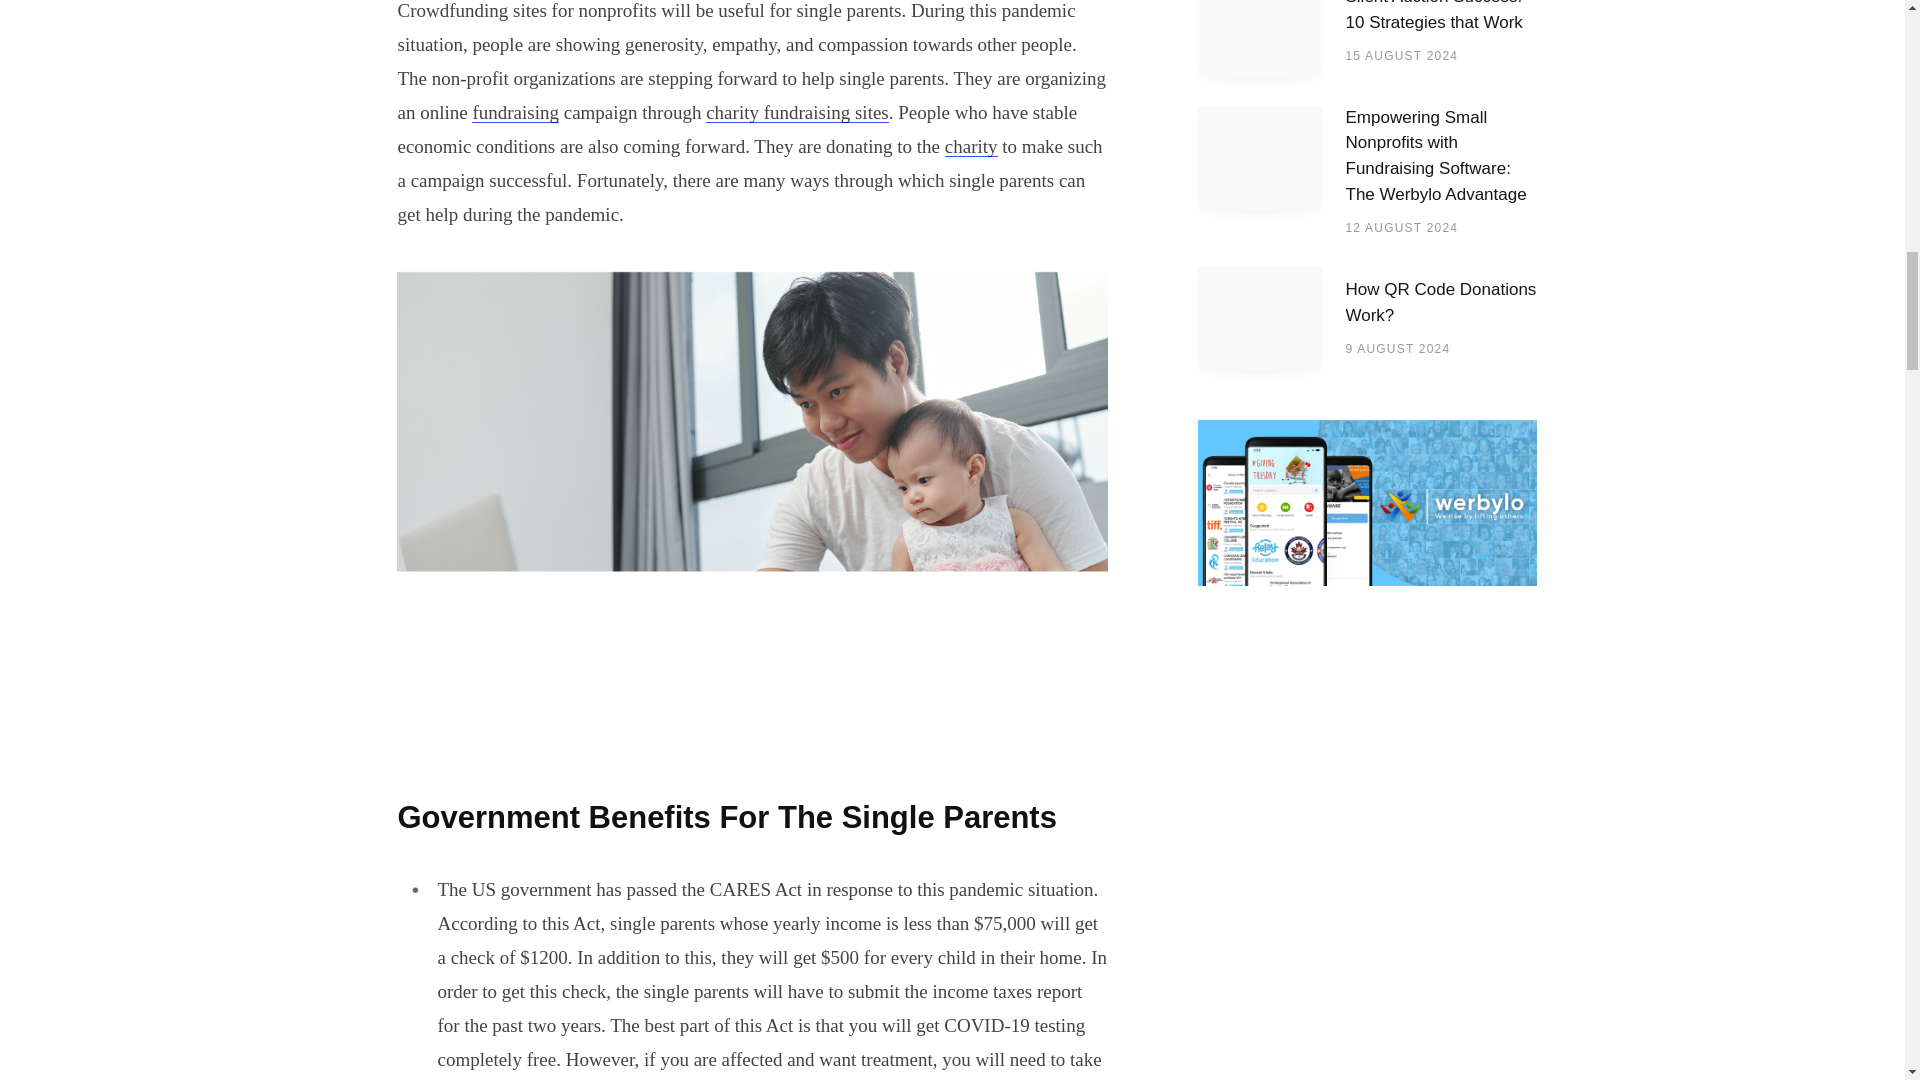 This screenshot has height=1080, width=1920. I want to click on charity fundraising sites, so click(797, 112).